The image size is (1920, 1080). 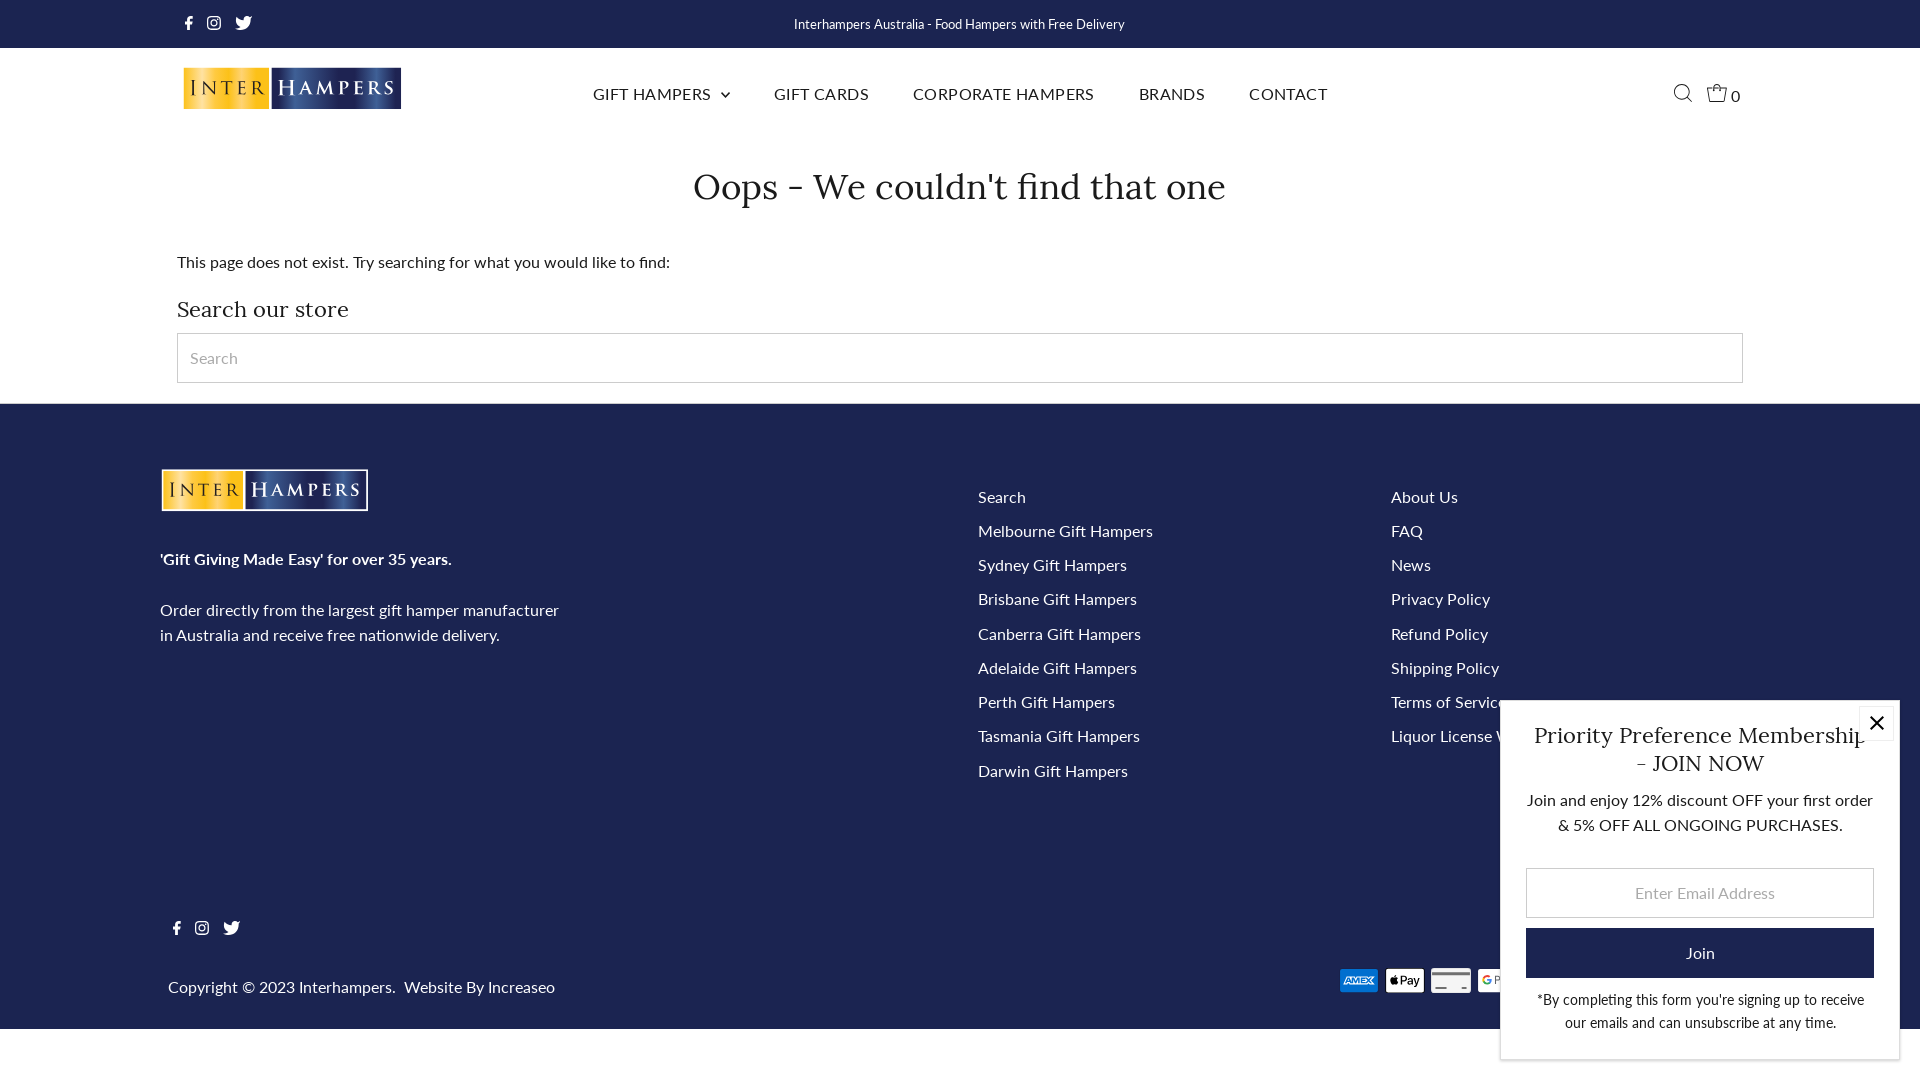 I want to click on Terms of Service, so click(x=1448, y=702).